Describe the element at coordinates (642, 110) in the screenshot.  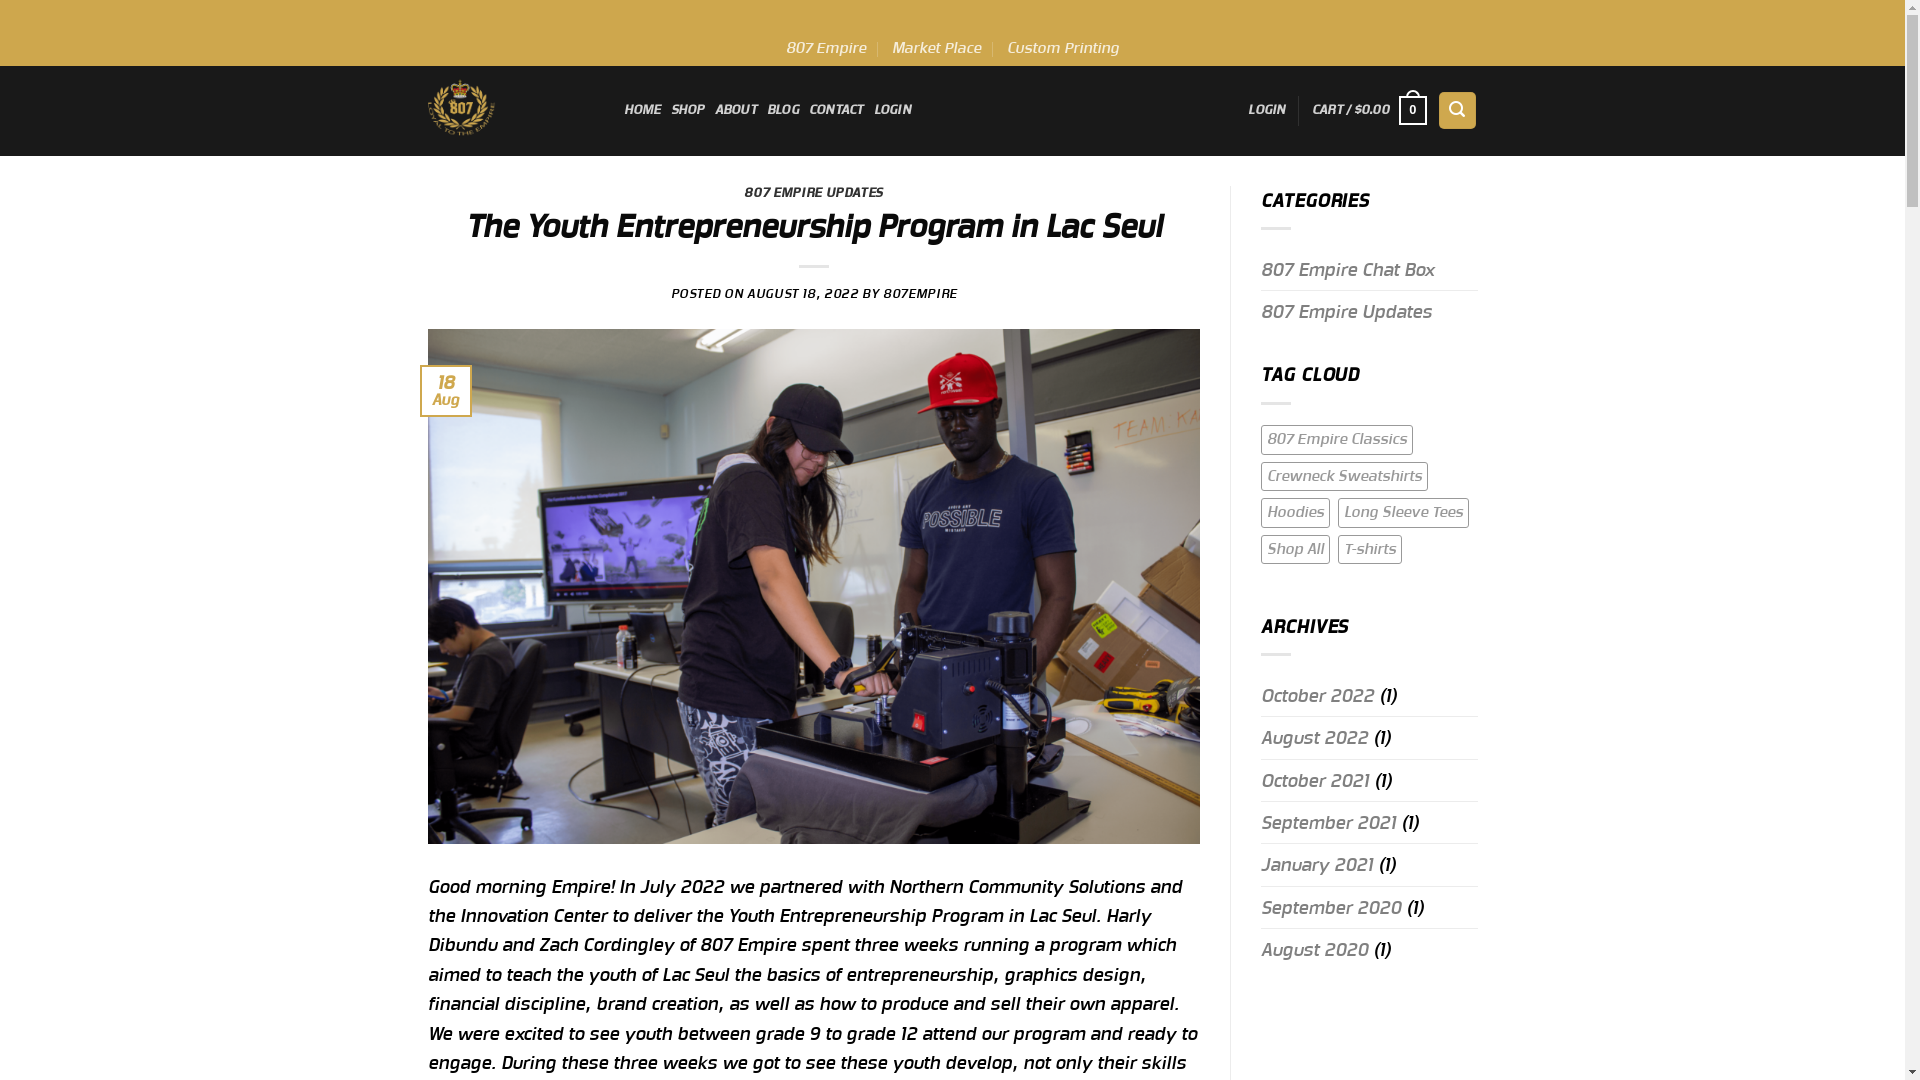
I see `HOME` at that location.